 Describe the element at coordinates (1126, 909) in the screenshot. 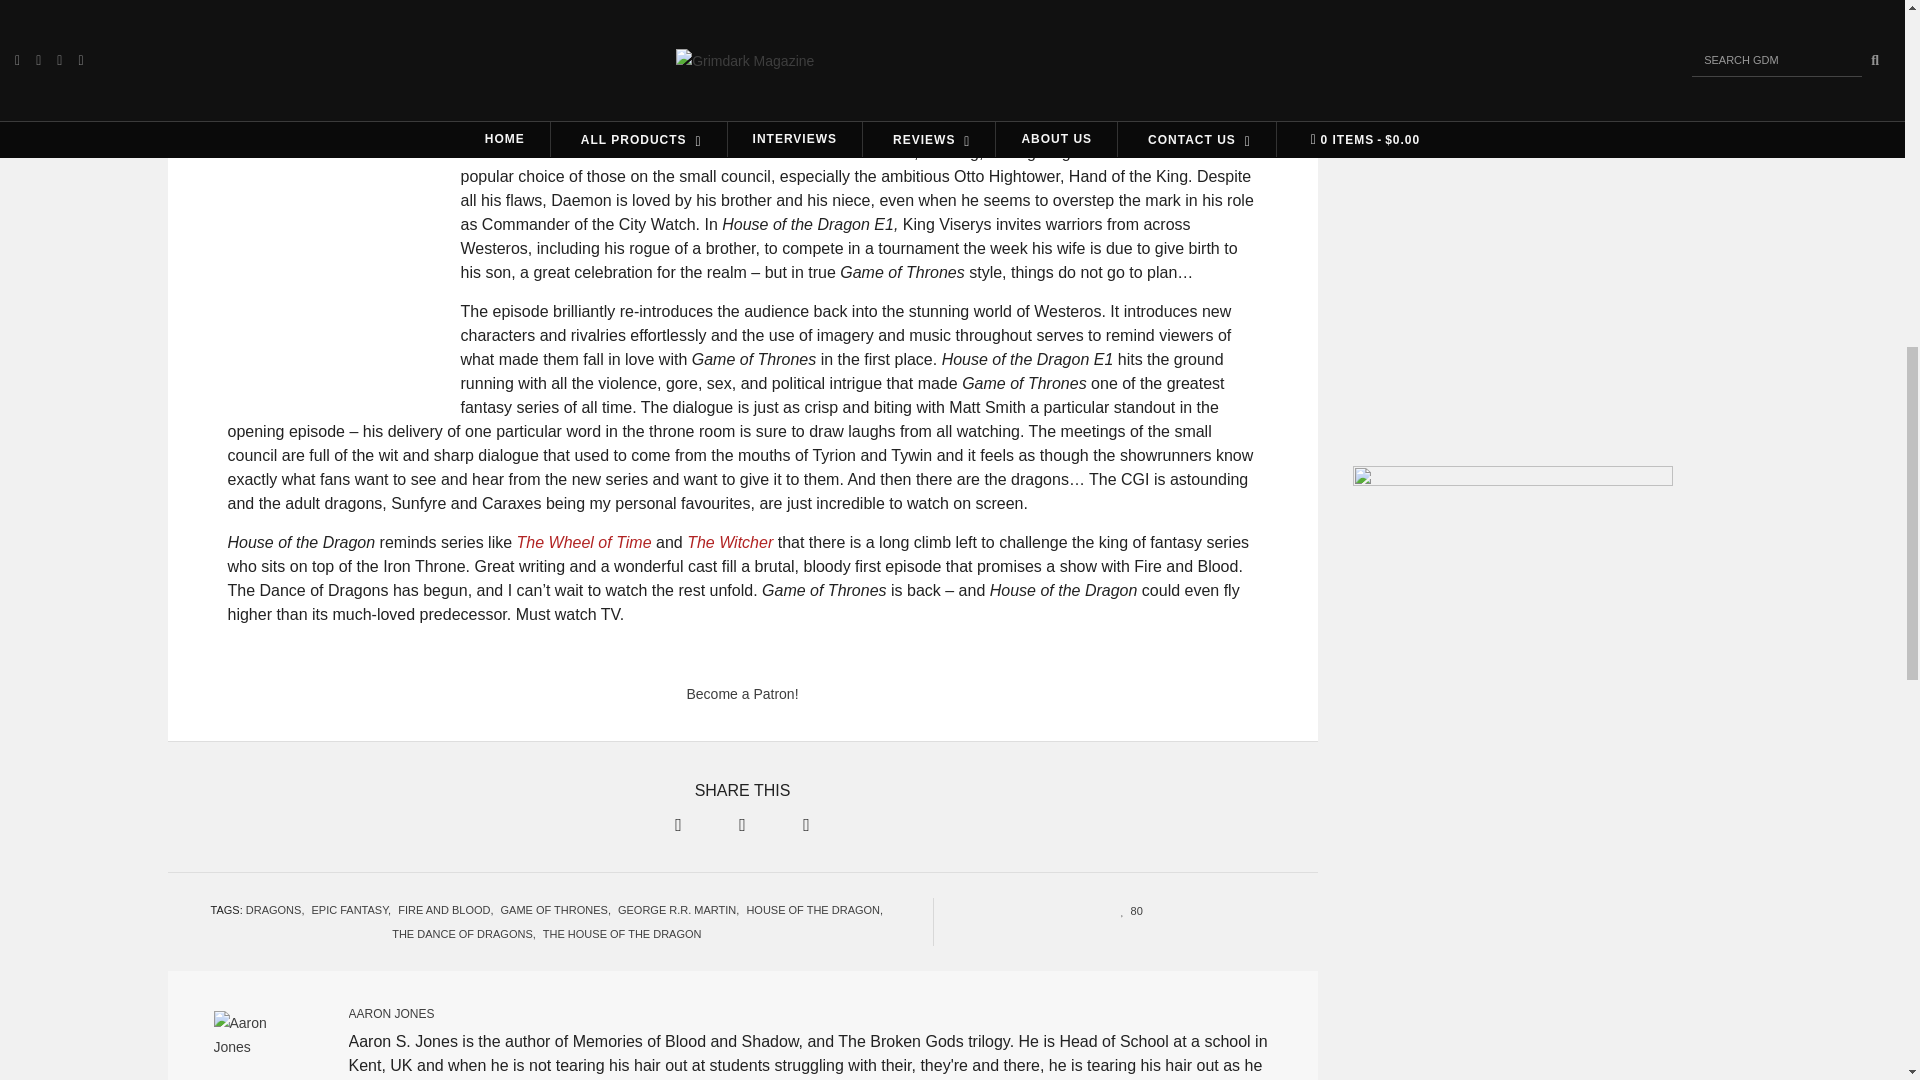

I see `Like` at that location.